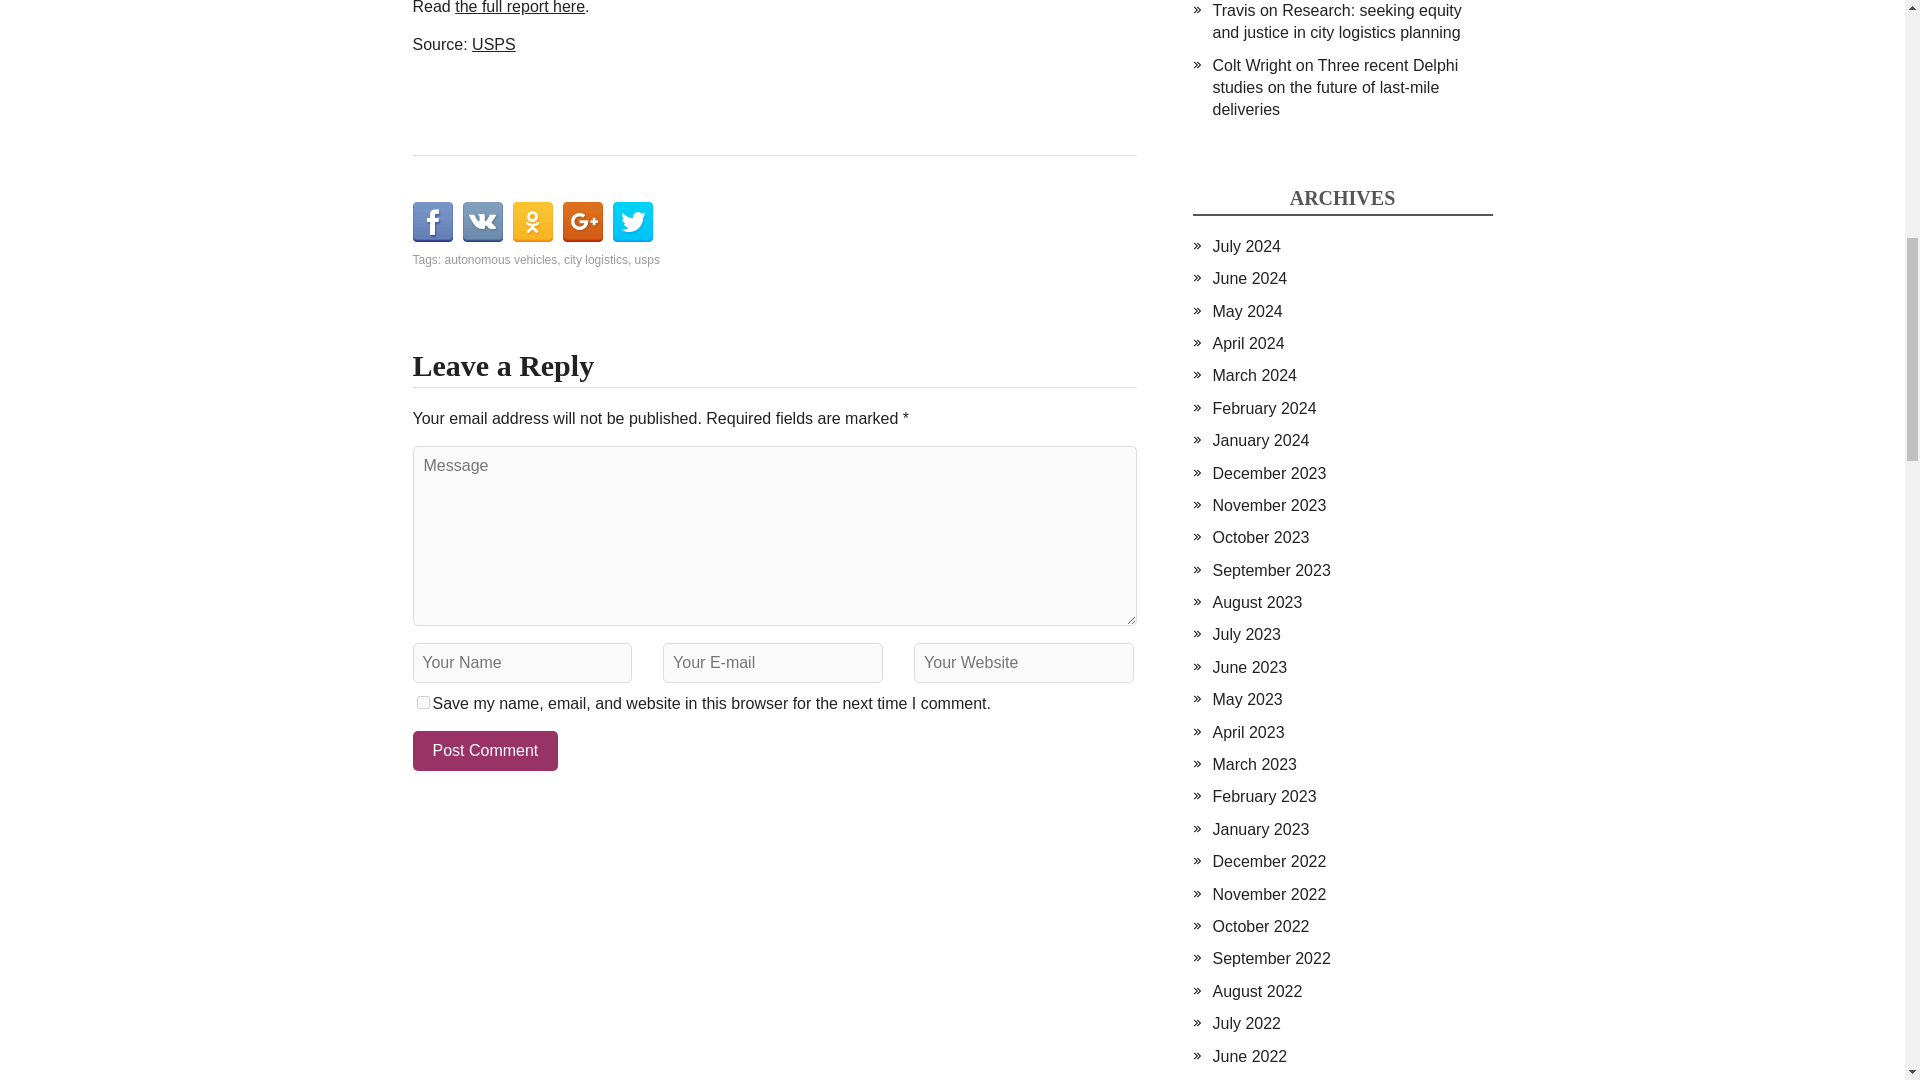 This screenshot has height=1080, width=1920. Describe the element at coordinates (1248, 278) in the screenshot. I see `June 2024` at that location.